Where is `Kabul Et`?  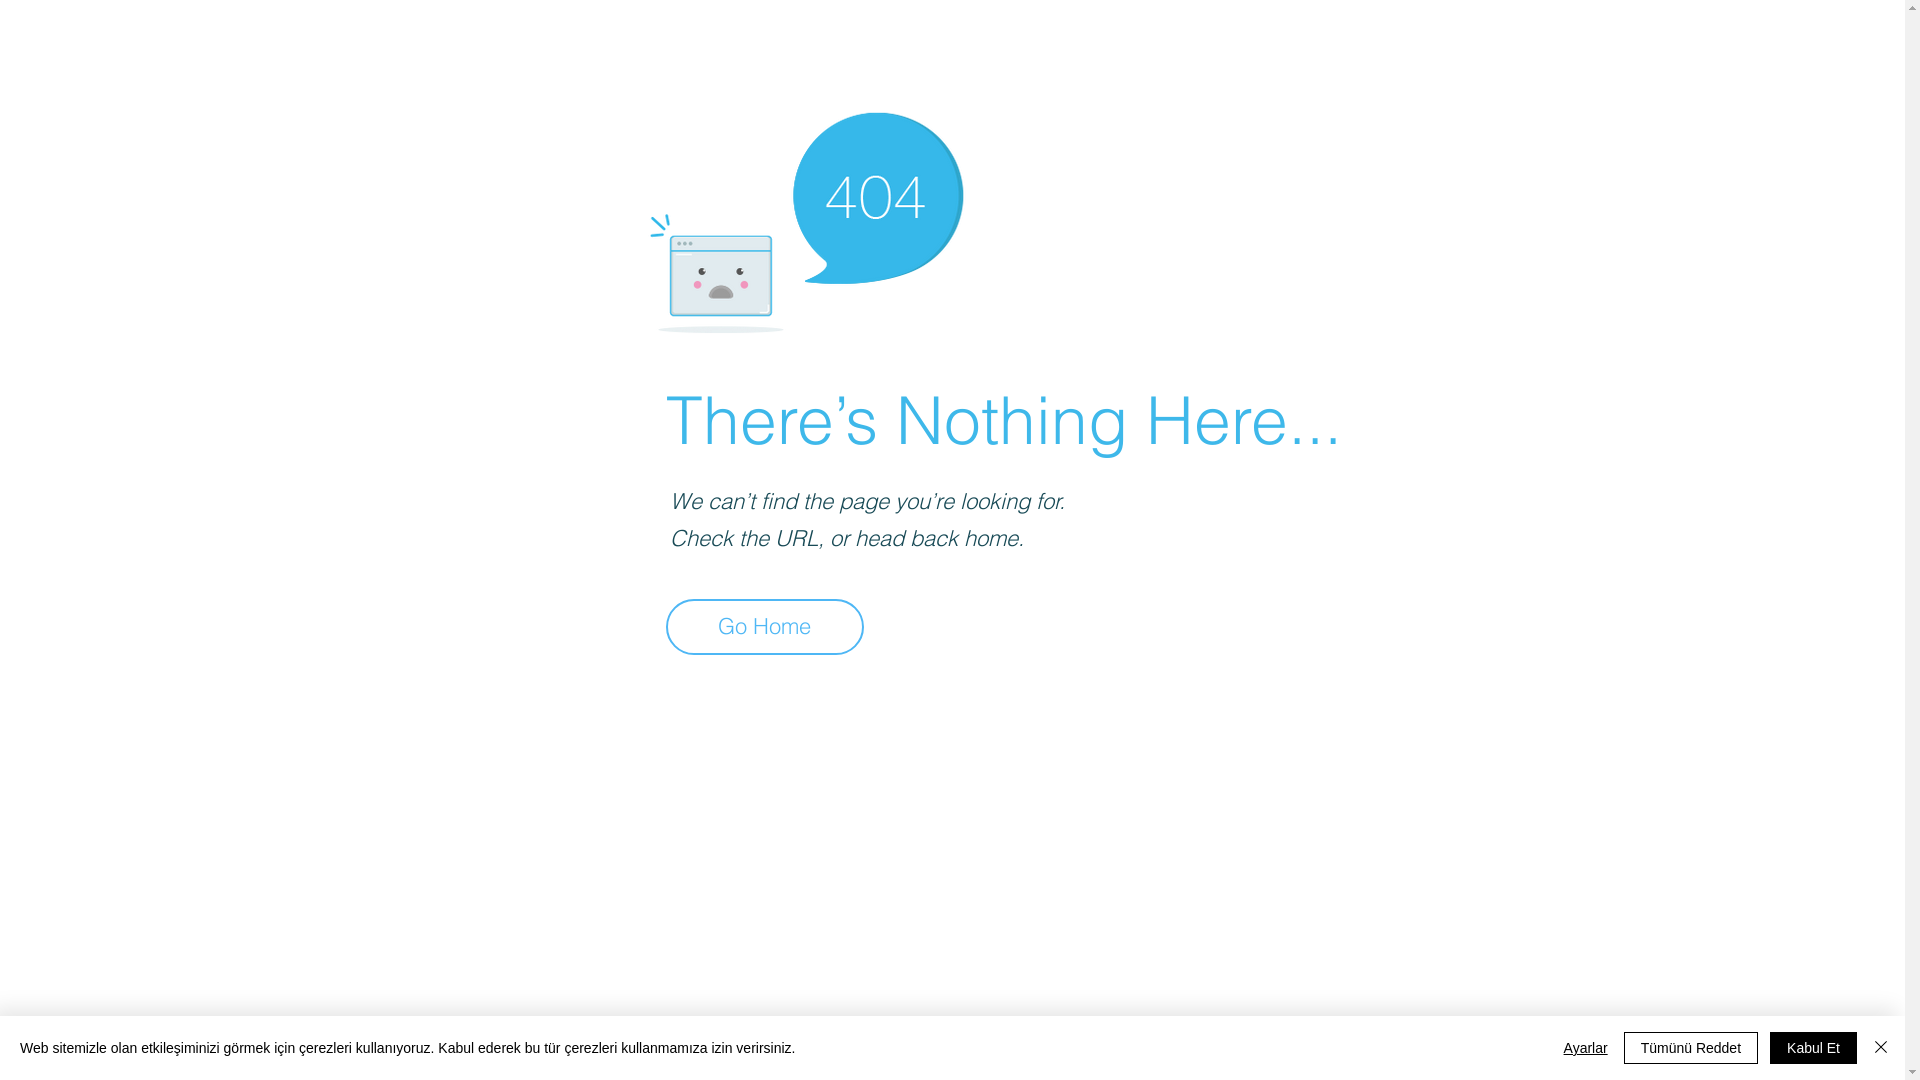
Kabul Et is located at coordinates (1814, 1048).